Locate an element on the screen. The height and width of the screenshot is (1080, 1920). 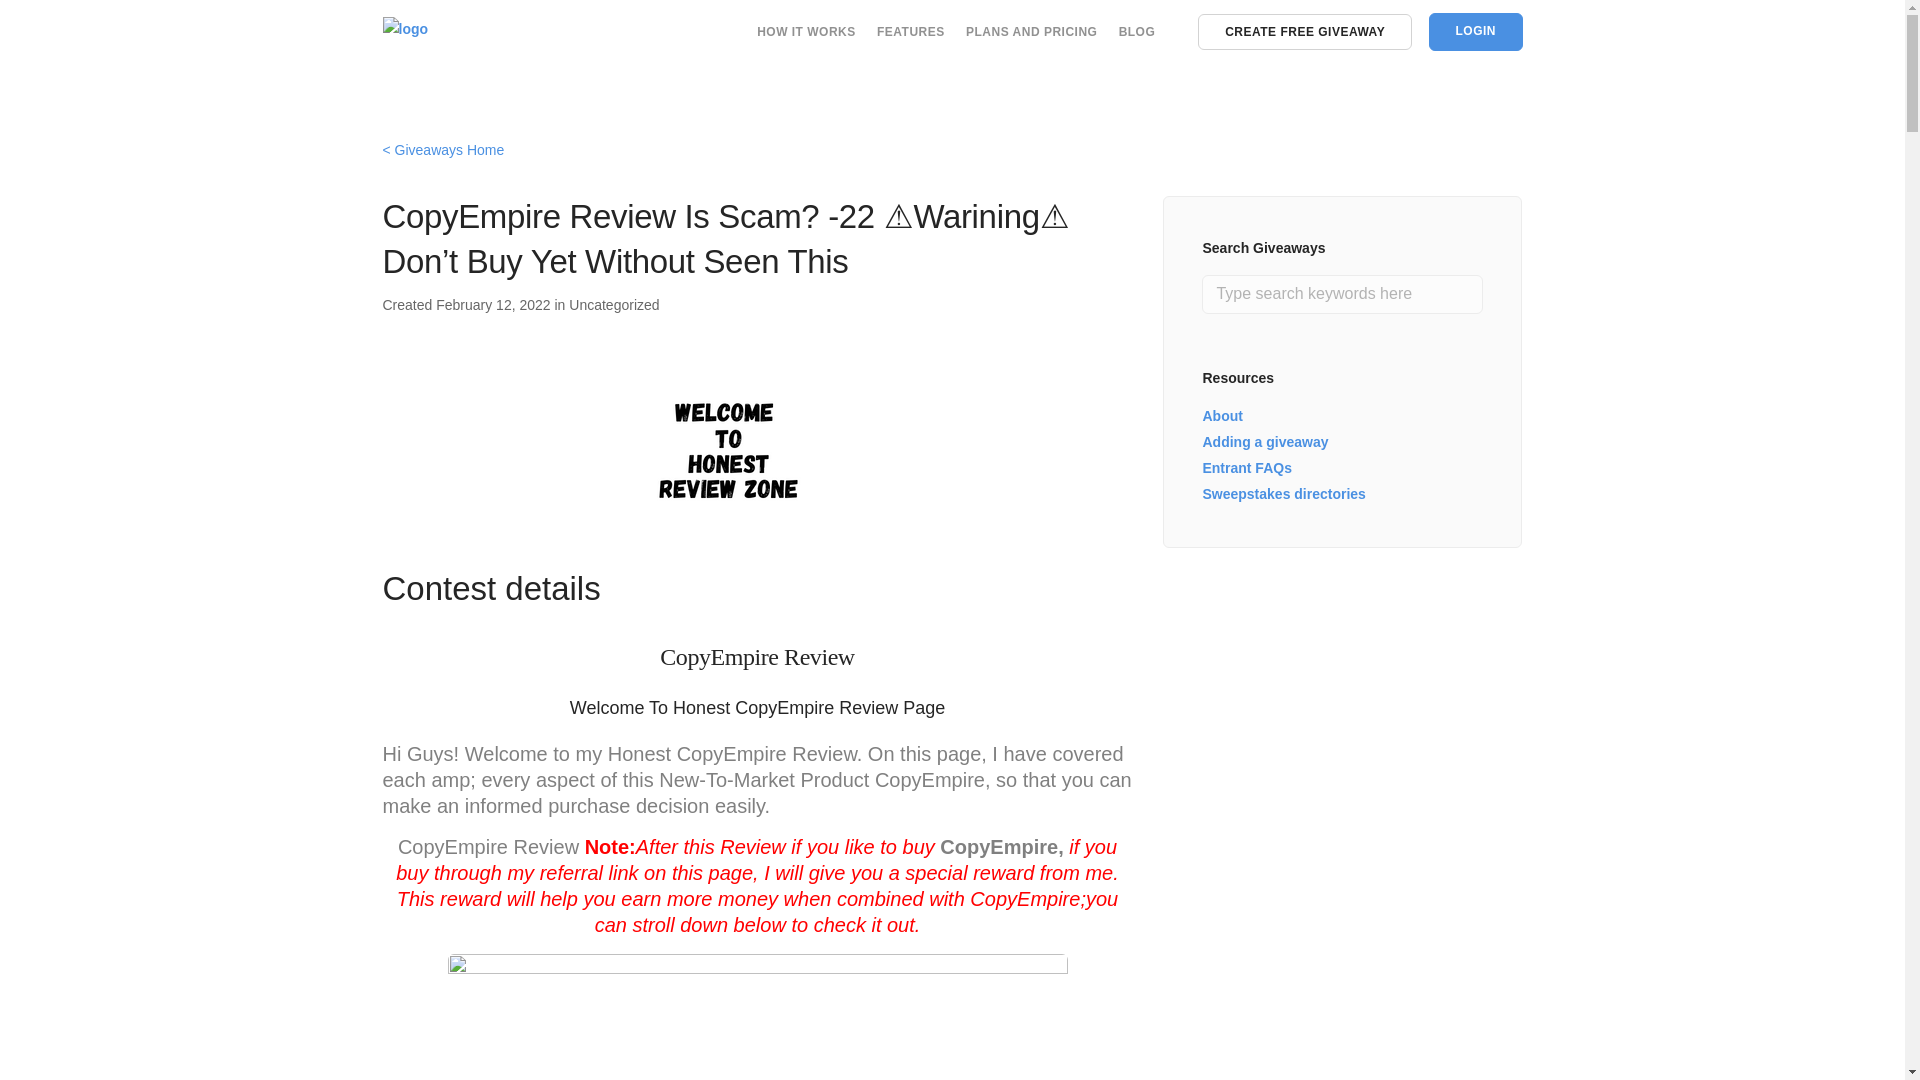
BLOG is located at coordinates (1137, 31).